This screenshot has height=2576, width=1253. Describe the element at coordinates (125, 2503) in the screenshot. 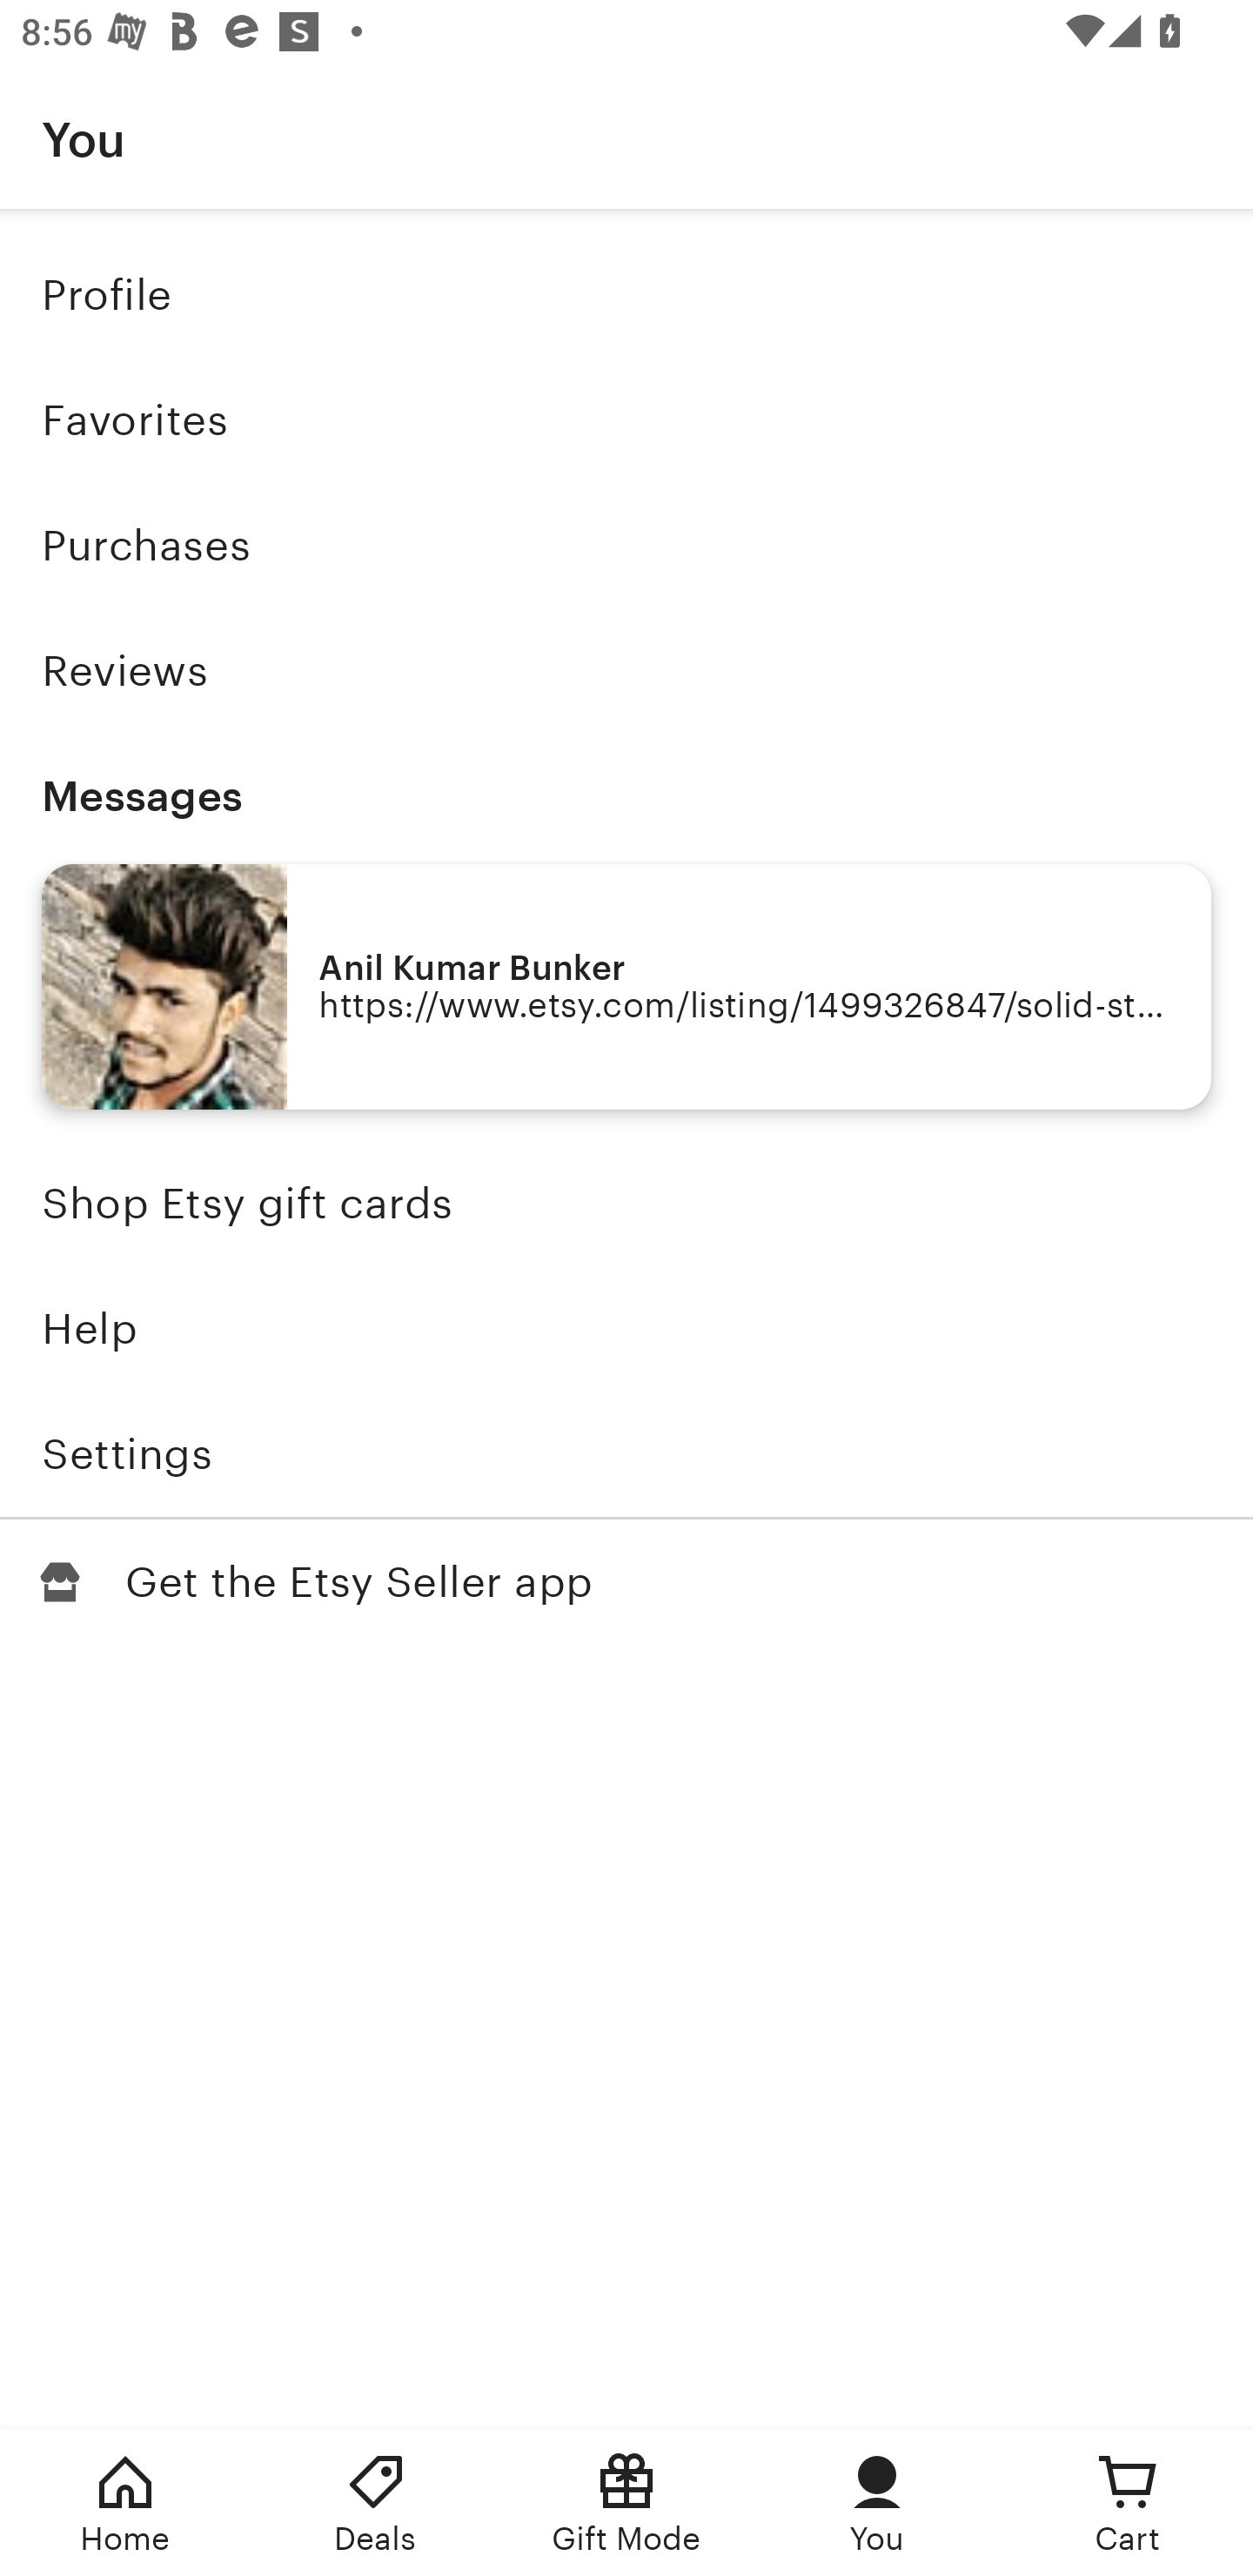

I see `Home` at that location.